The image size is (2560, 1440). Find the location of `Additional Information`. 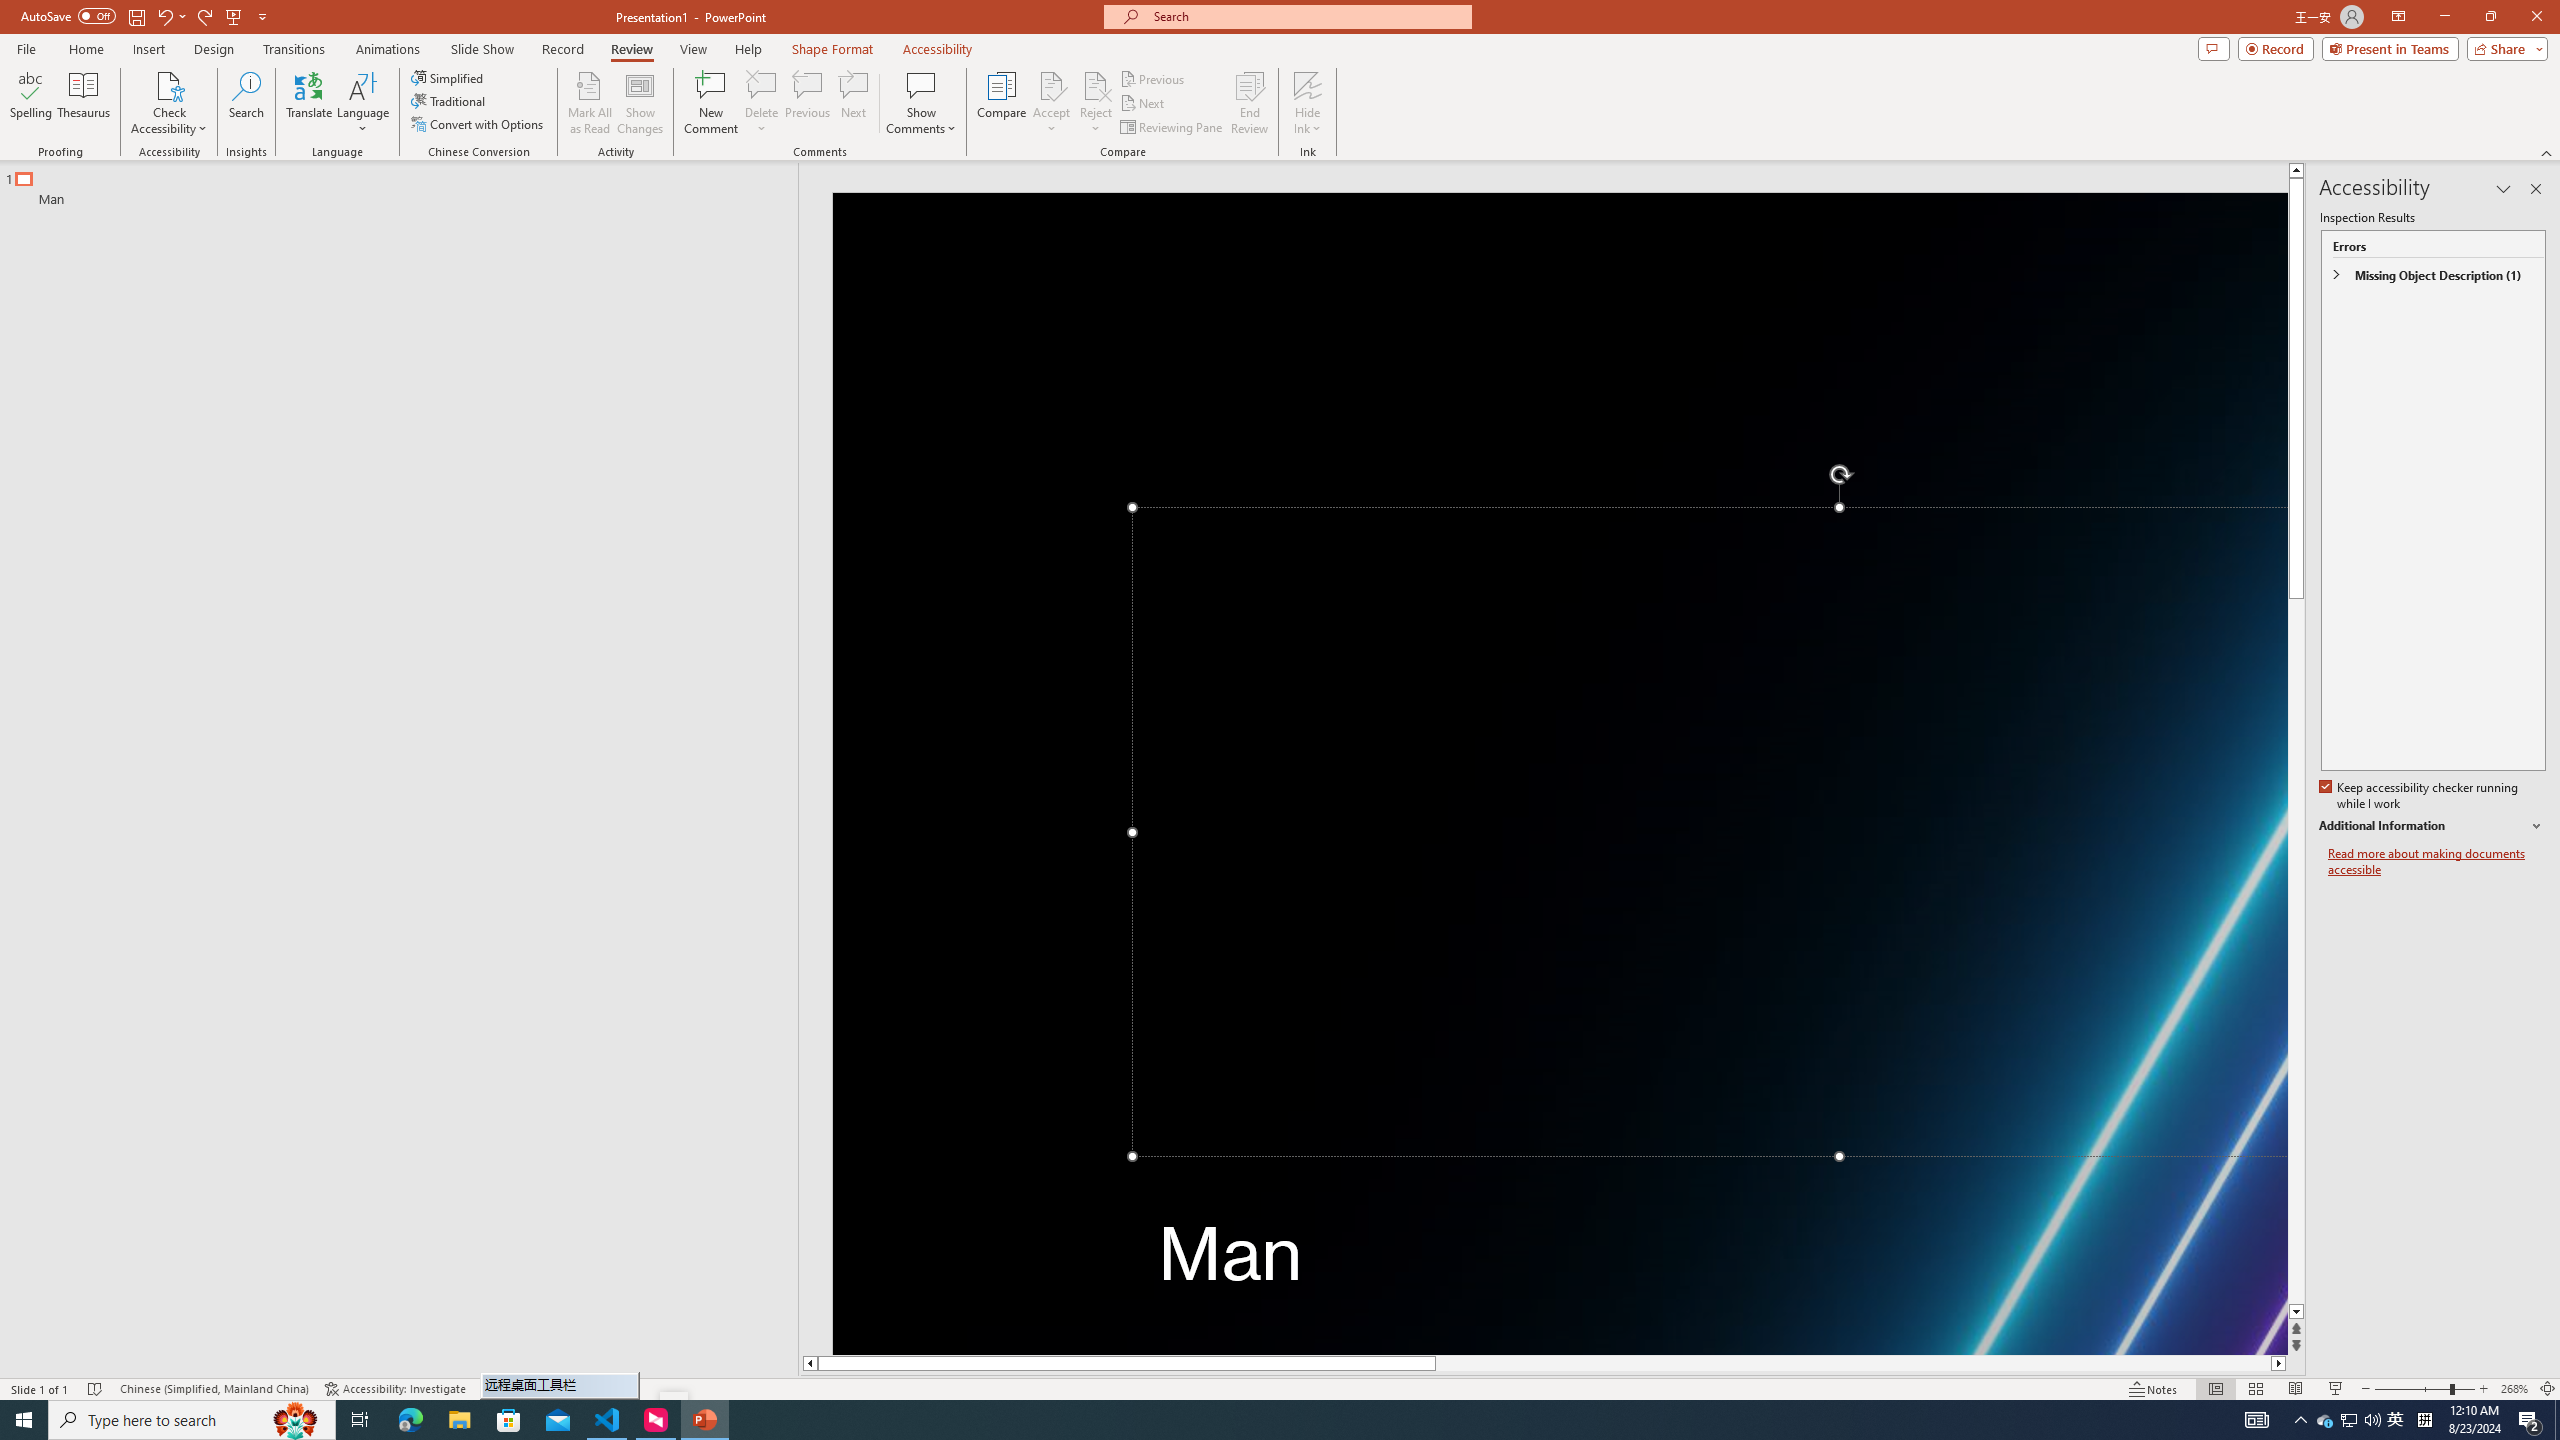

Additional Information is located at coordinates (2433, 826).